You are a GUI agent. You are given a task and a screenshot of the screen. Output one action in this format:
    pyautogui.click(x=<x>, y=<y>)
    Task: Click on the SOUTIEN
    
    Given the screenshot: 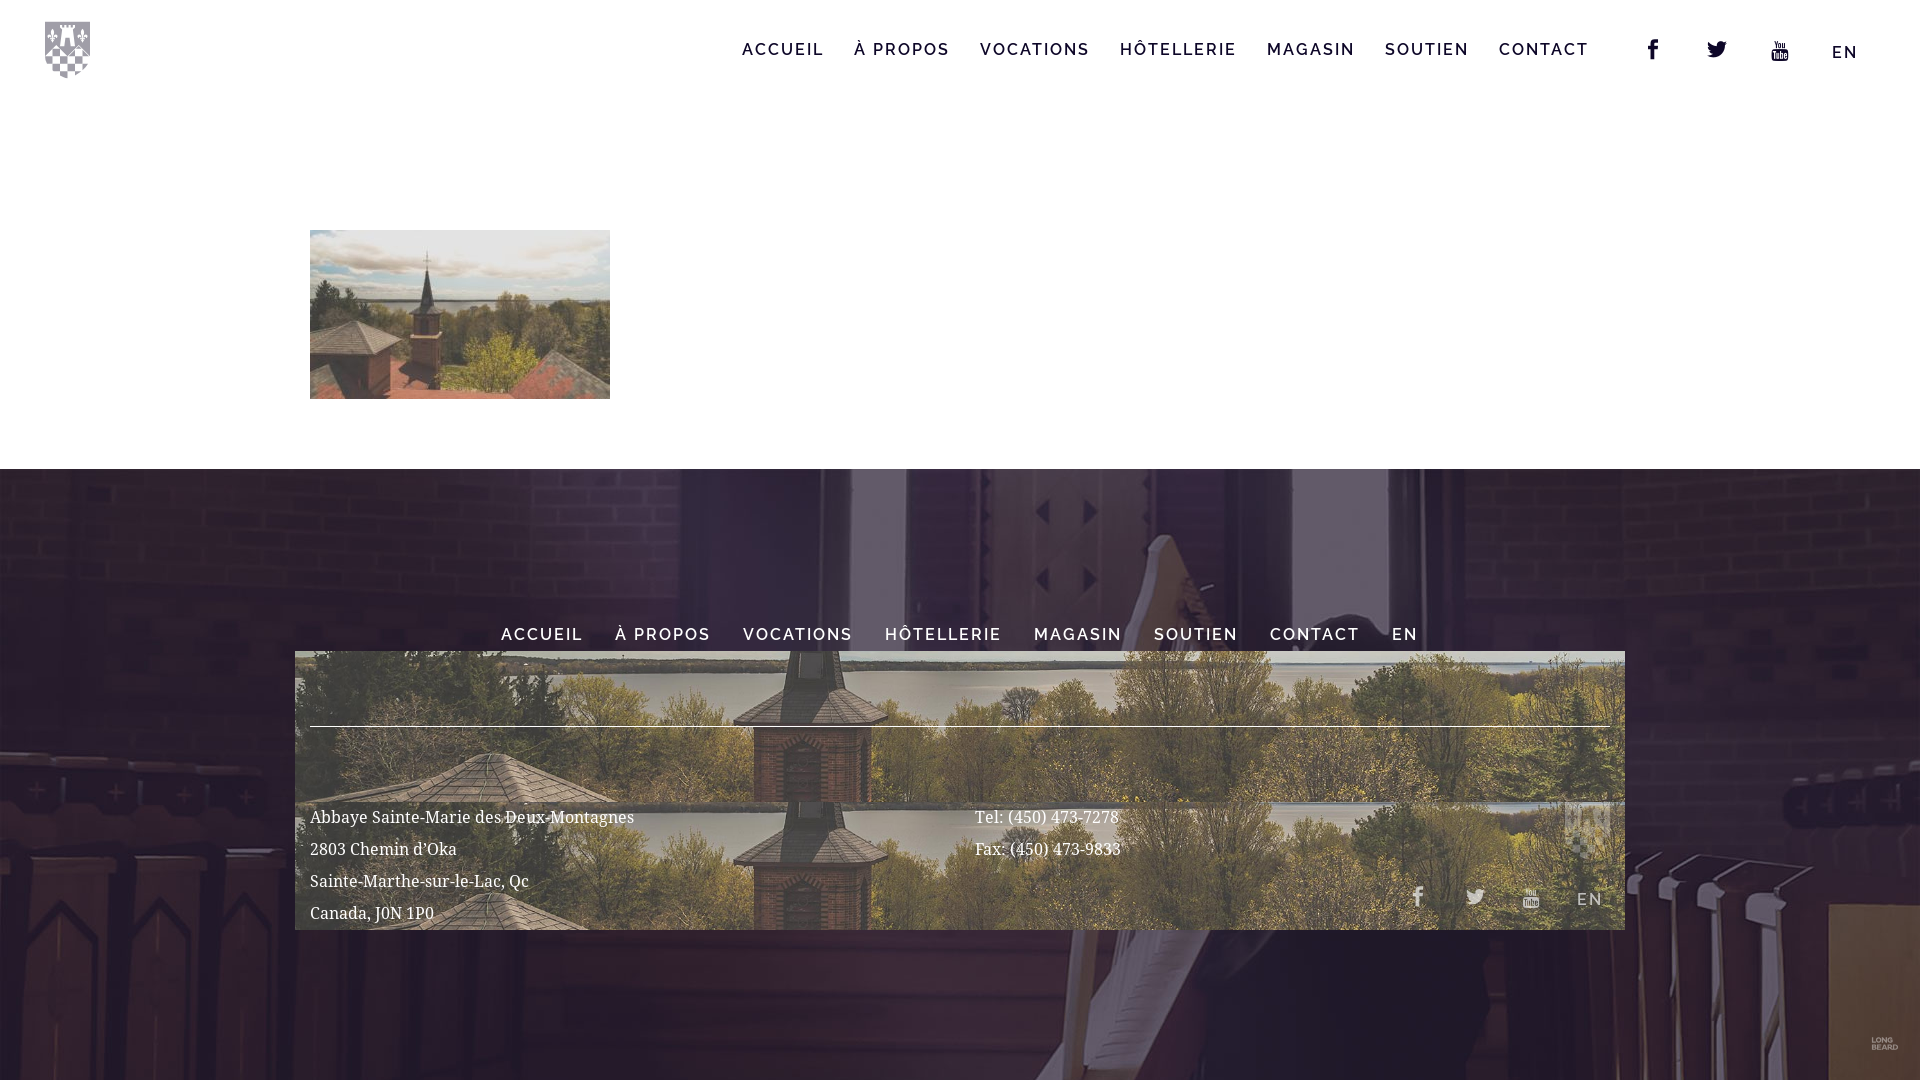 What is the action you would take?
    pyautogui.click(x=1196, y=635)
    